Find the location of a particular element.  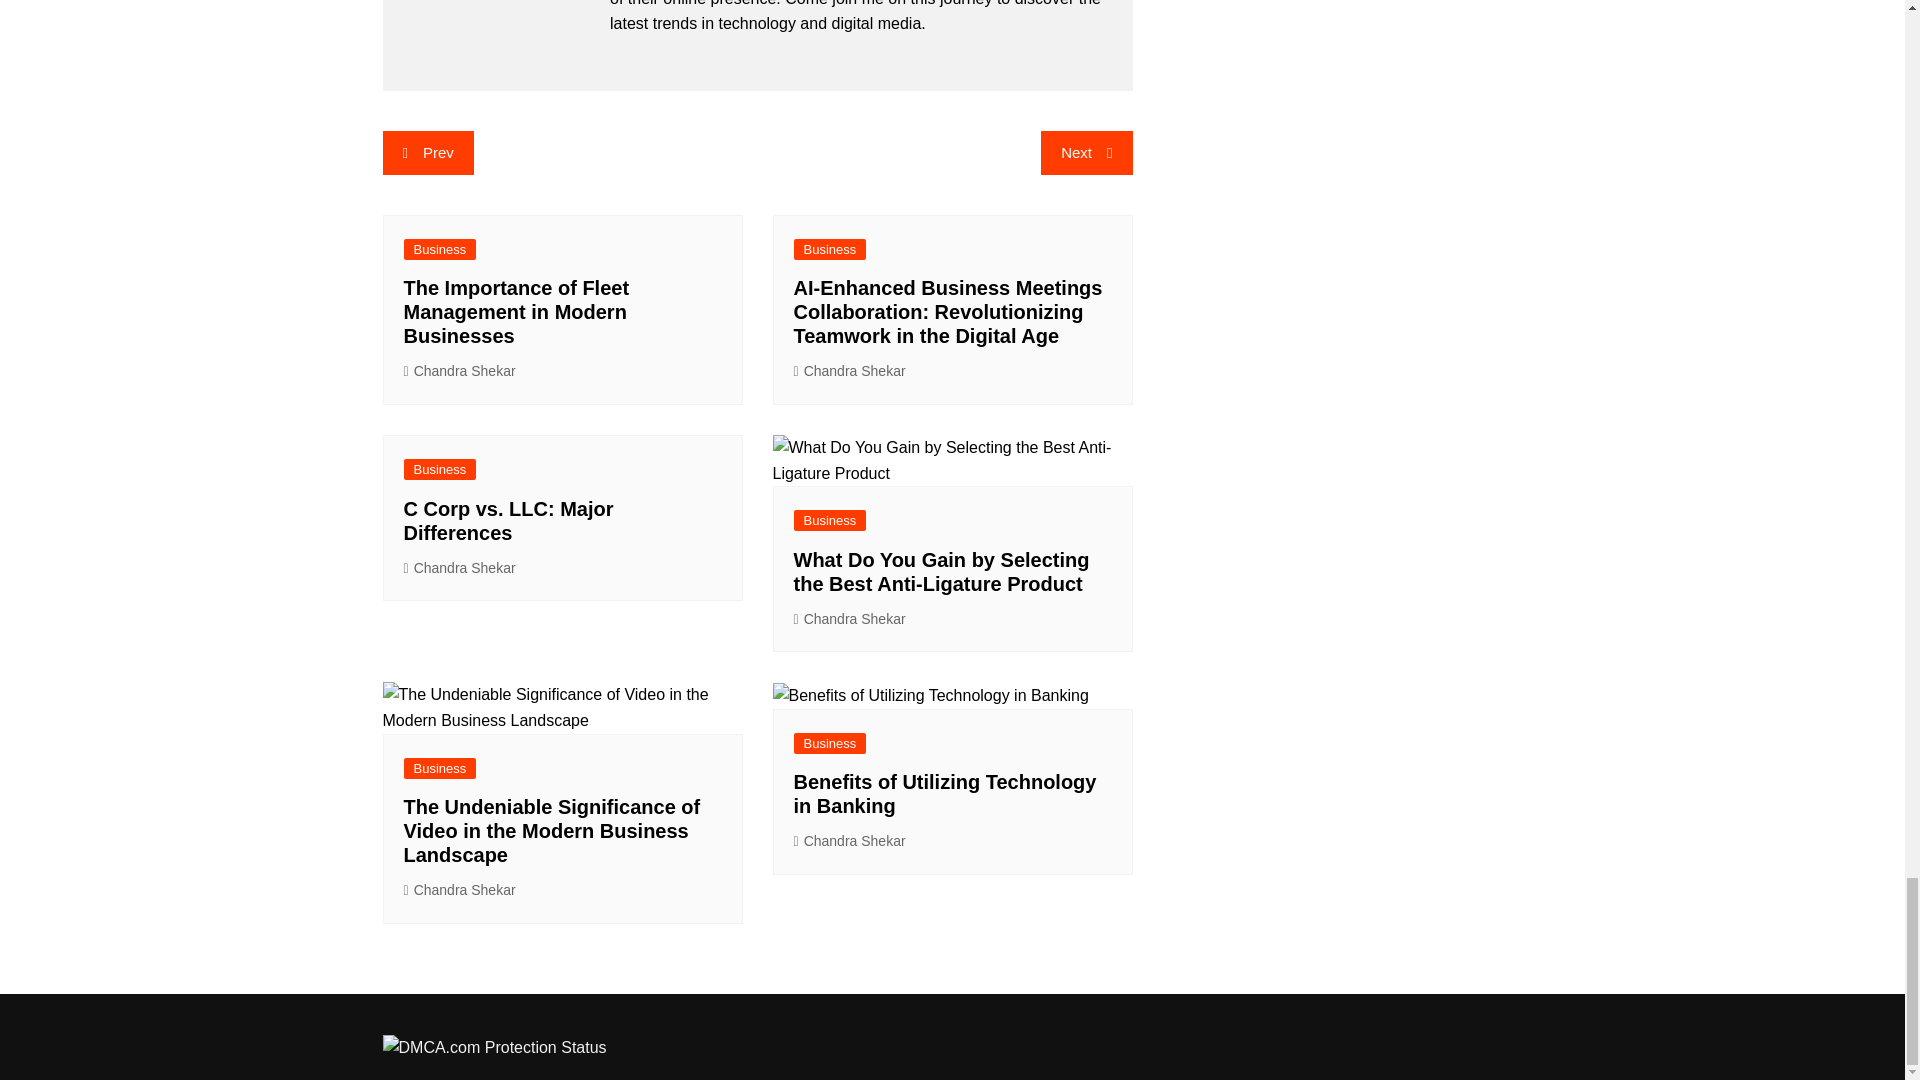

What Do You Gain by Selecting the Best Anti-Ligature Product is located at coordinates (942, 572).